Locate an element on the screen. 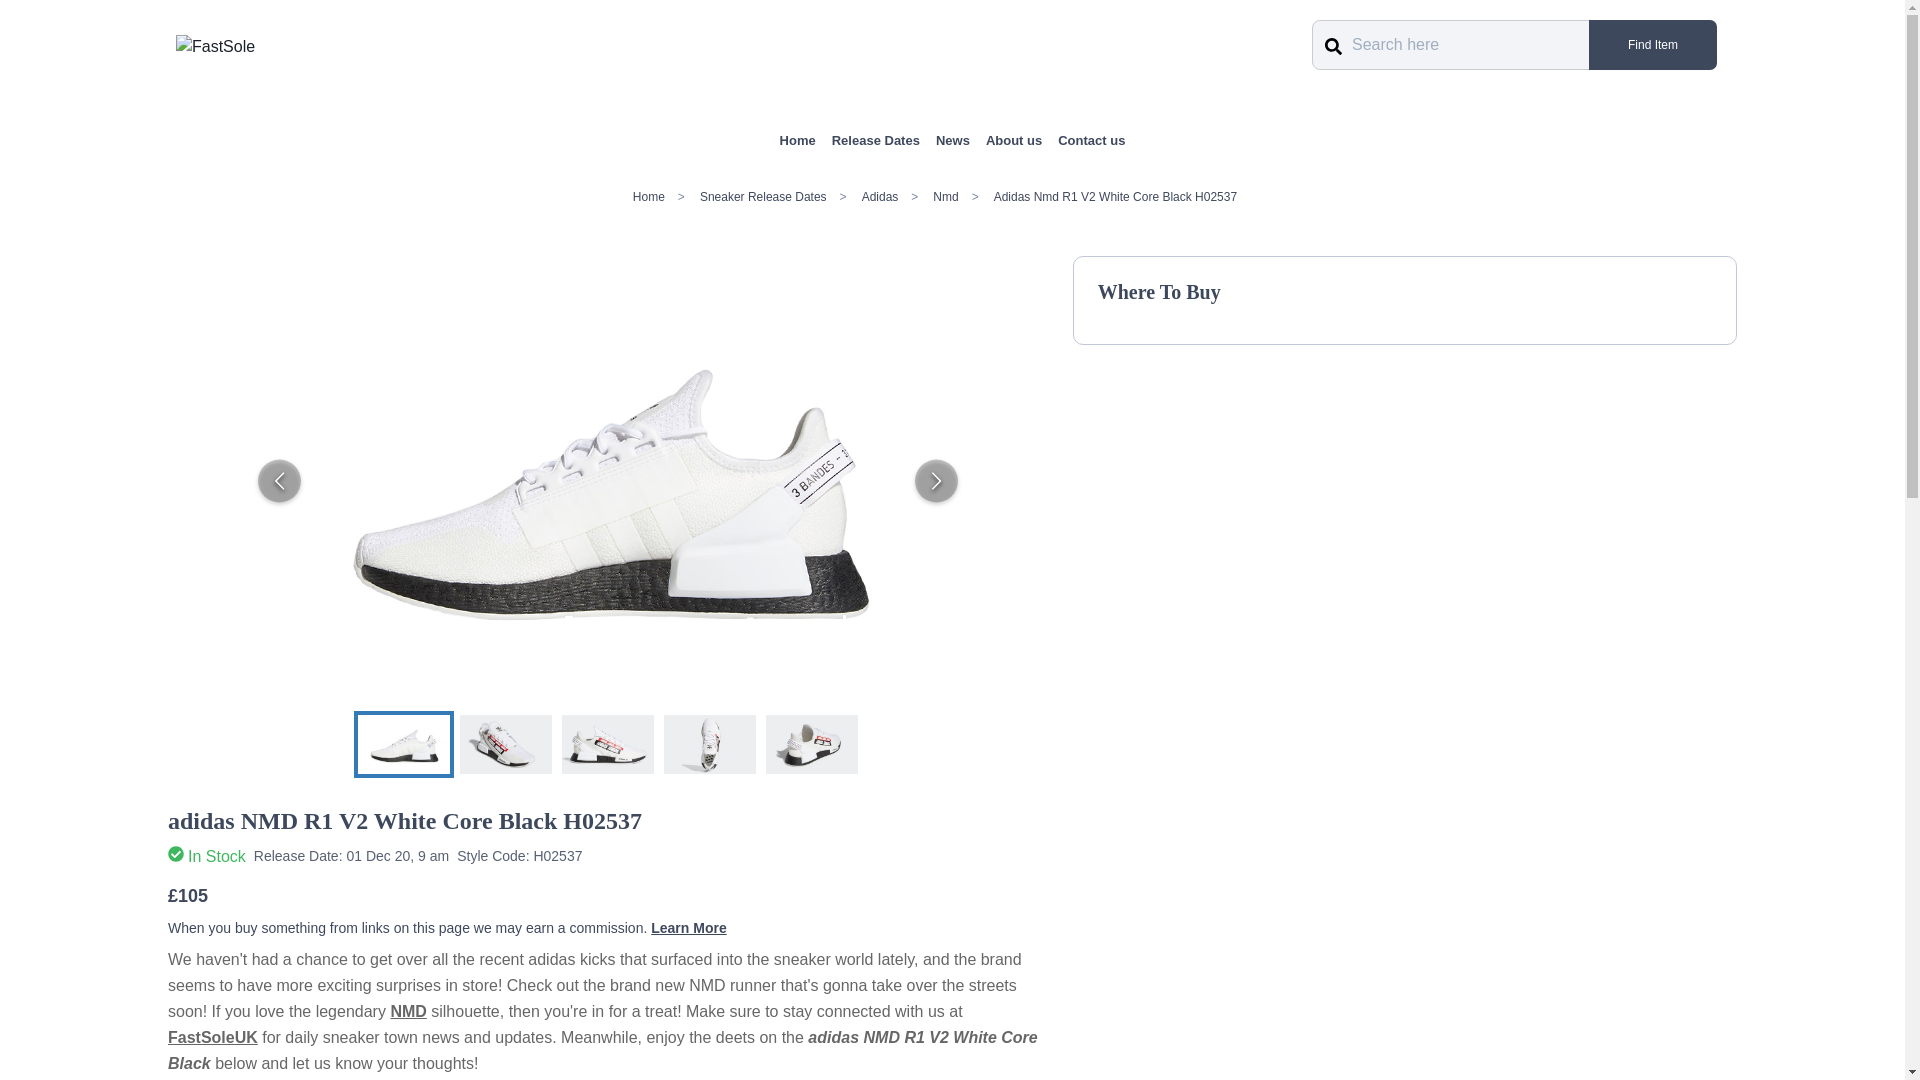 This screenshot has height=1080, width=1920. adidas NMD R1 V2 White Core Black H02537 04 is located at coordinates (710, 743).